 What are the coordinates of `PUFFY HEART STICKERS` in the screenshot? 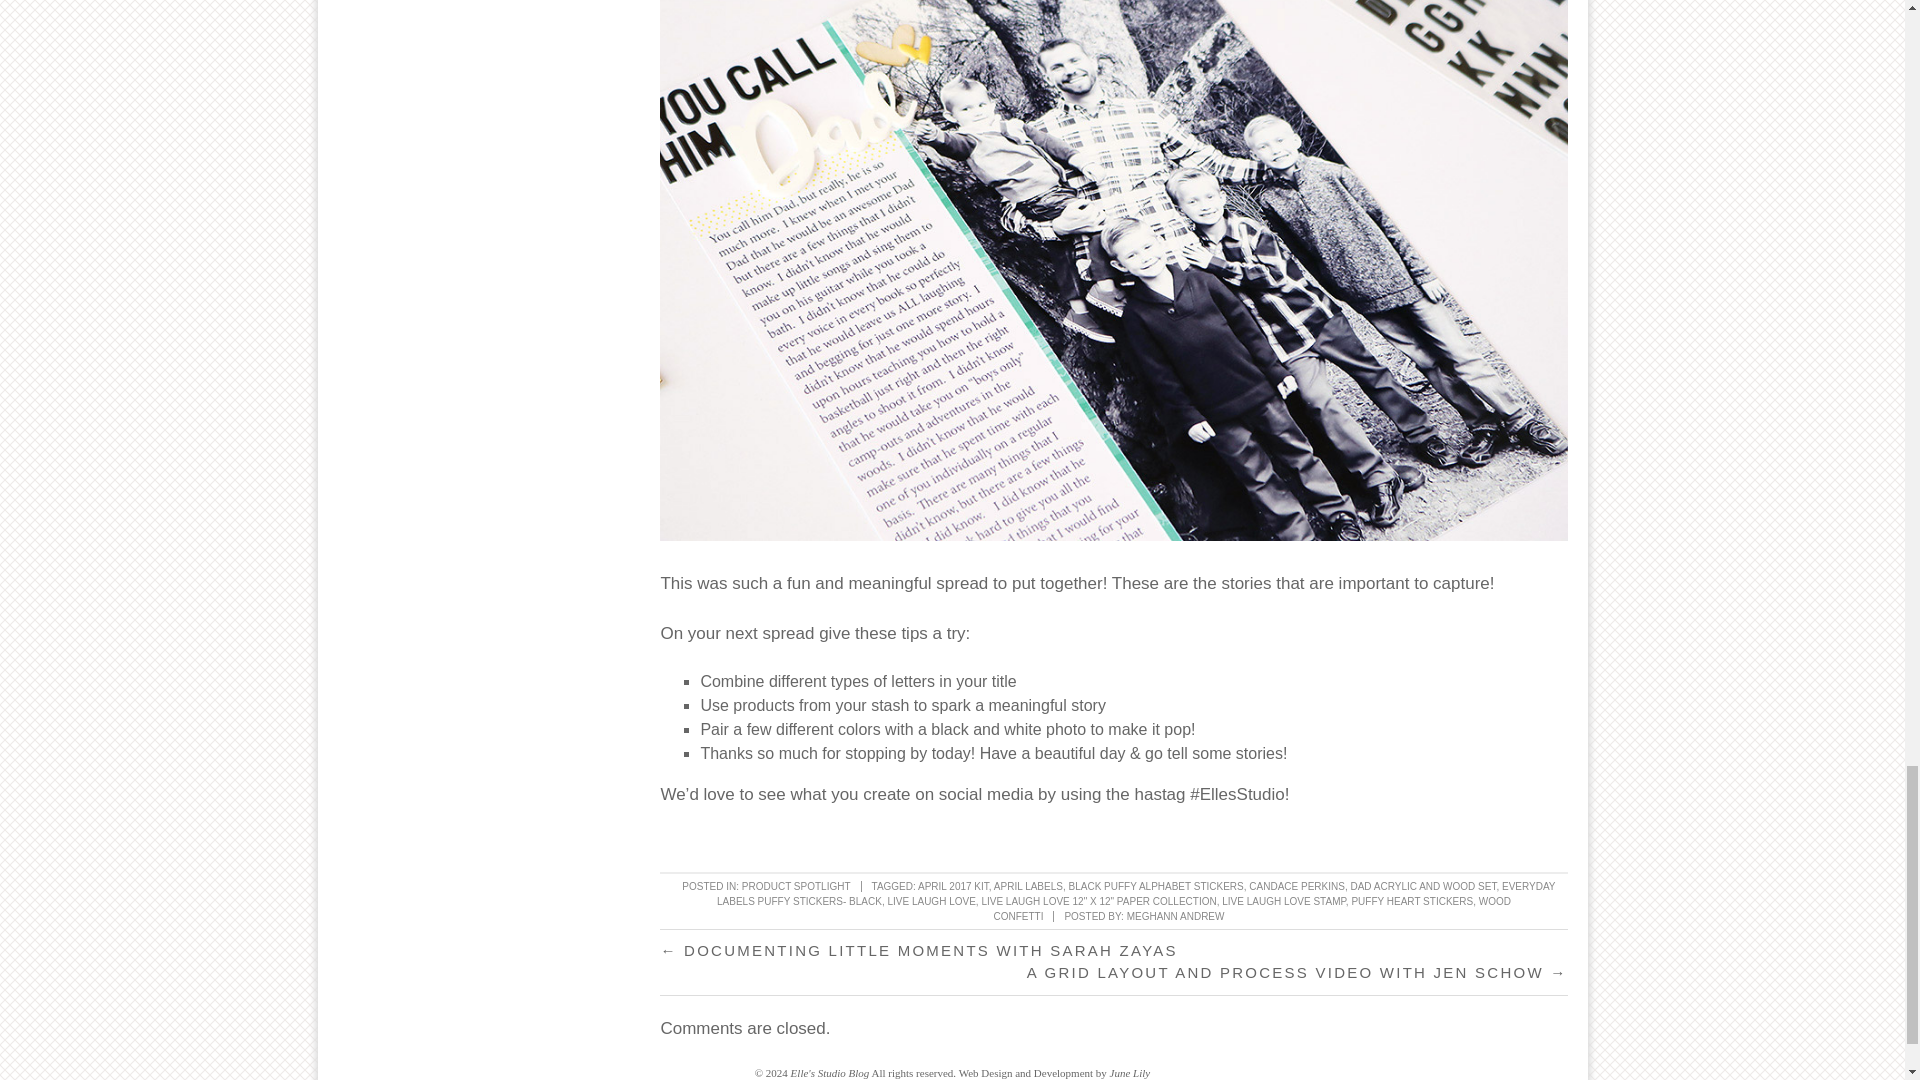 It's located at (1412, 902).